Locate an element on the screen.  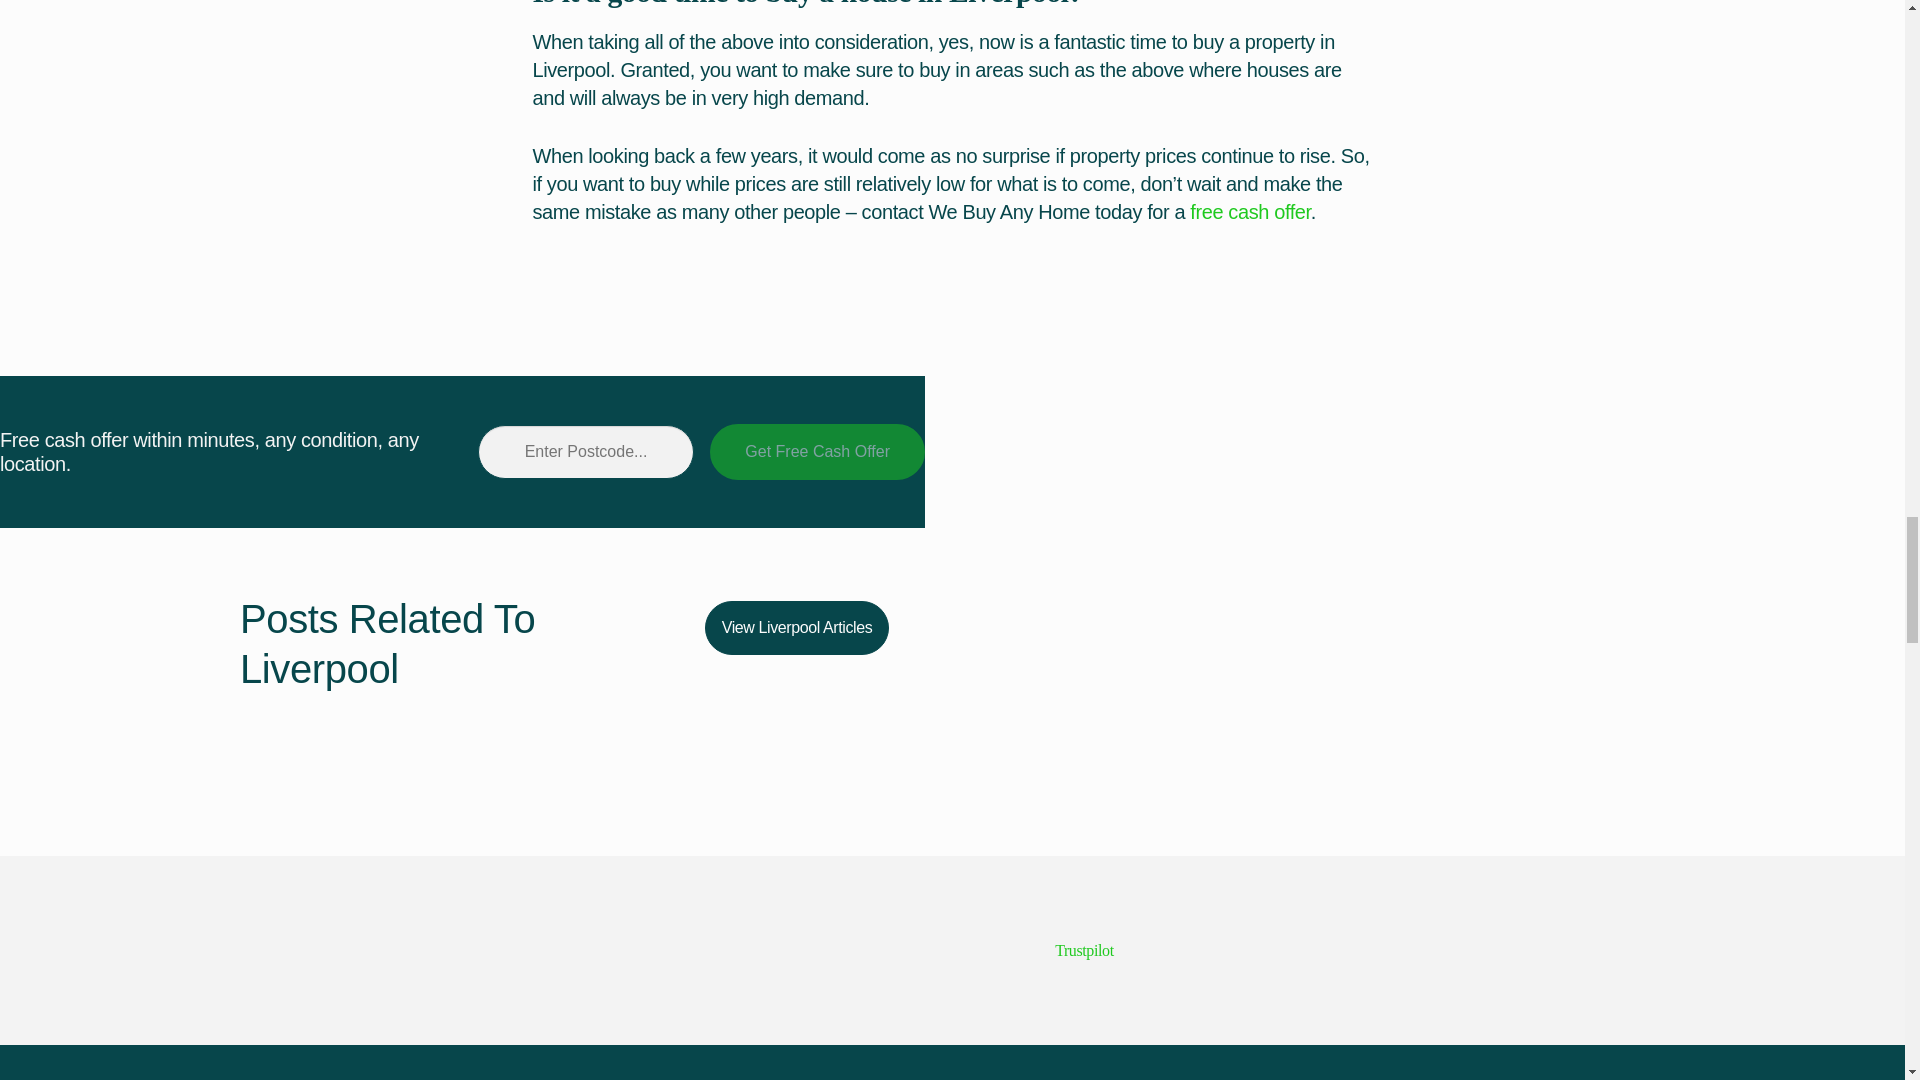
Get Free Cash Offer is located at coordinates (818, 452).